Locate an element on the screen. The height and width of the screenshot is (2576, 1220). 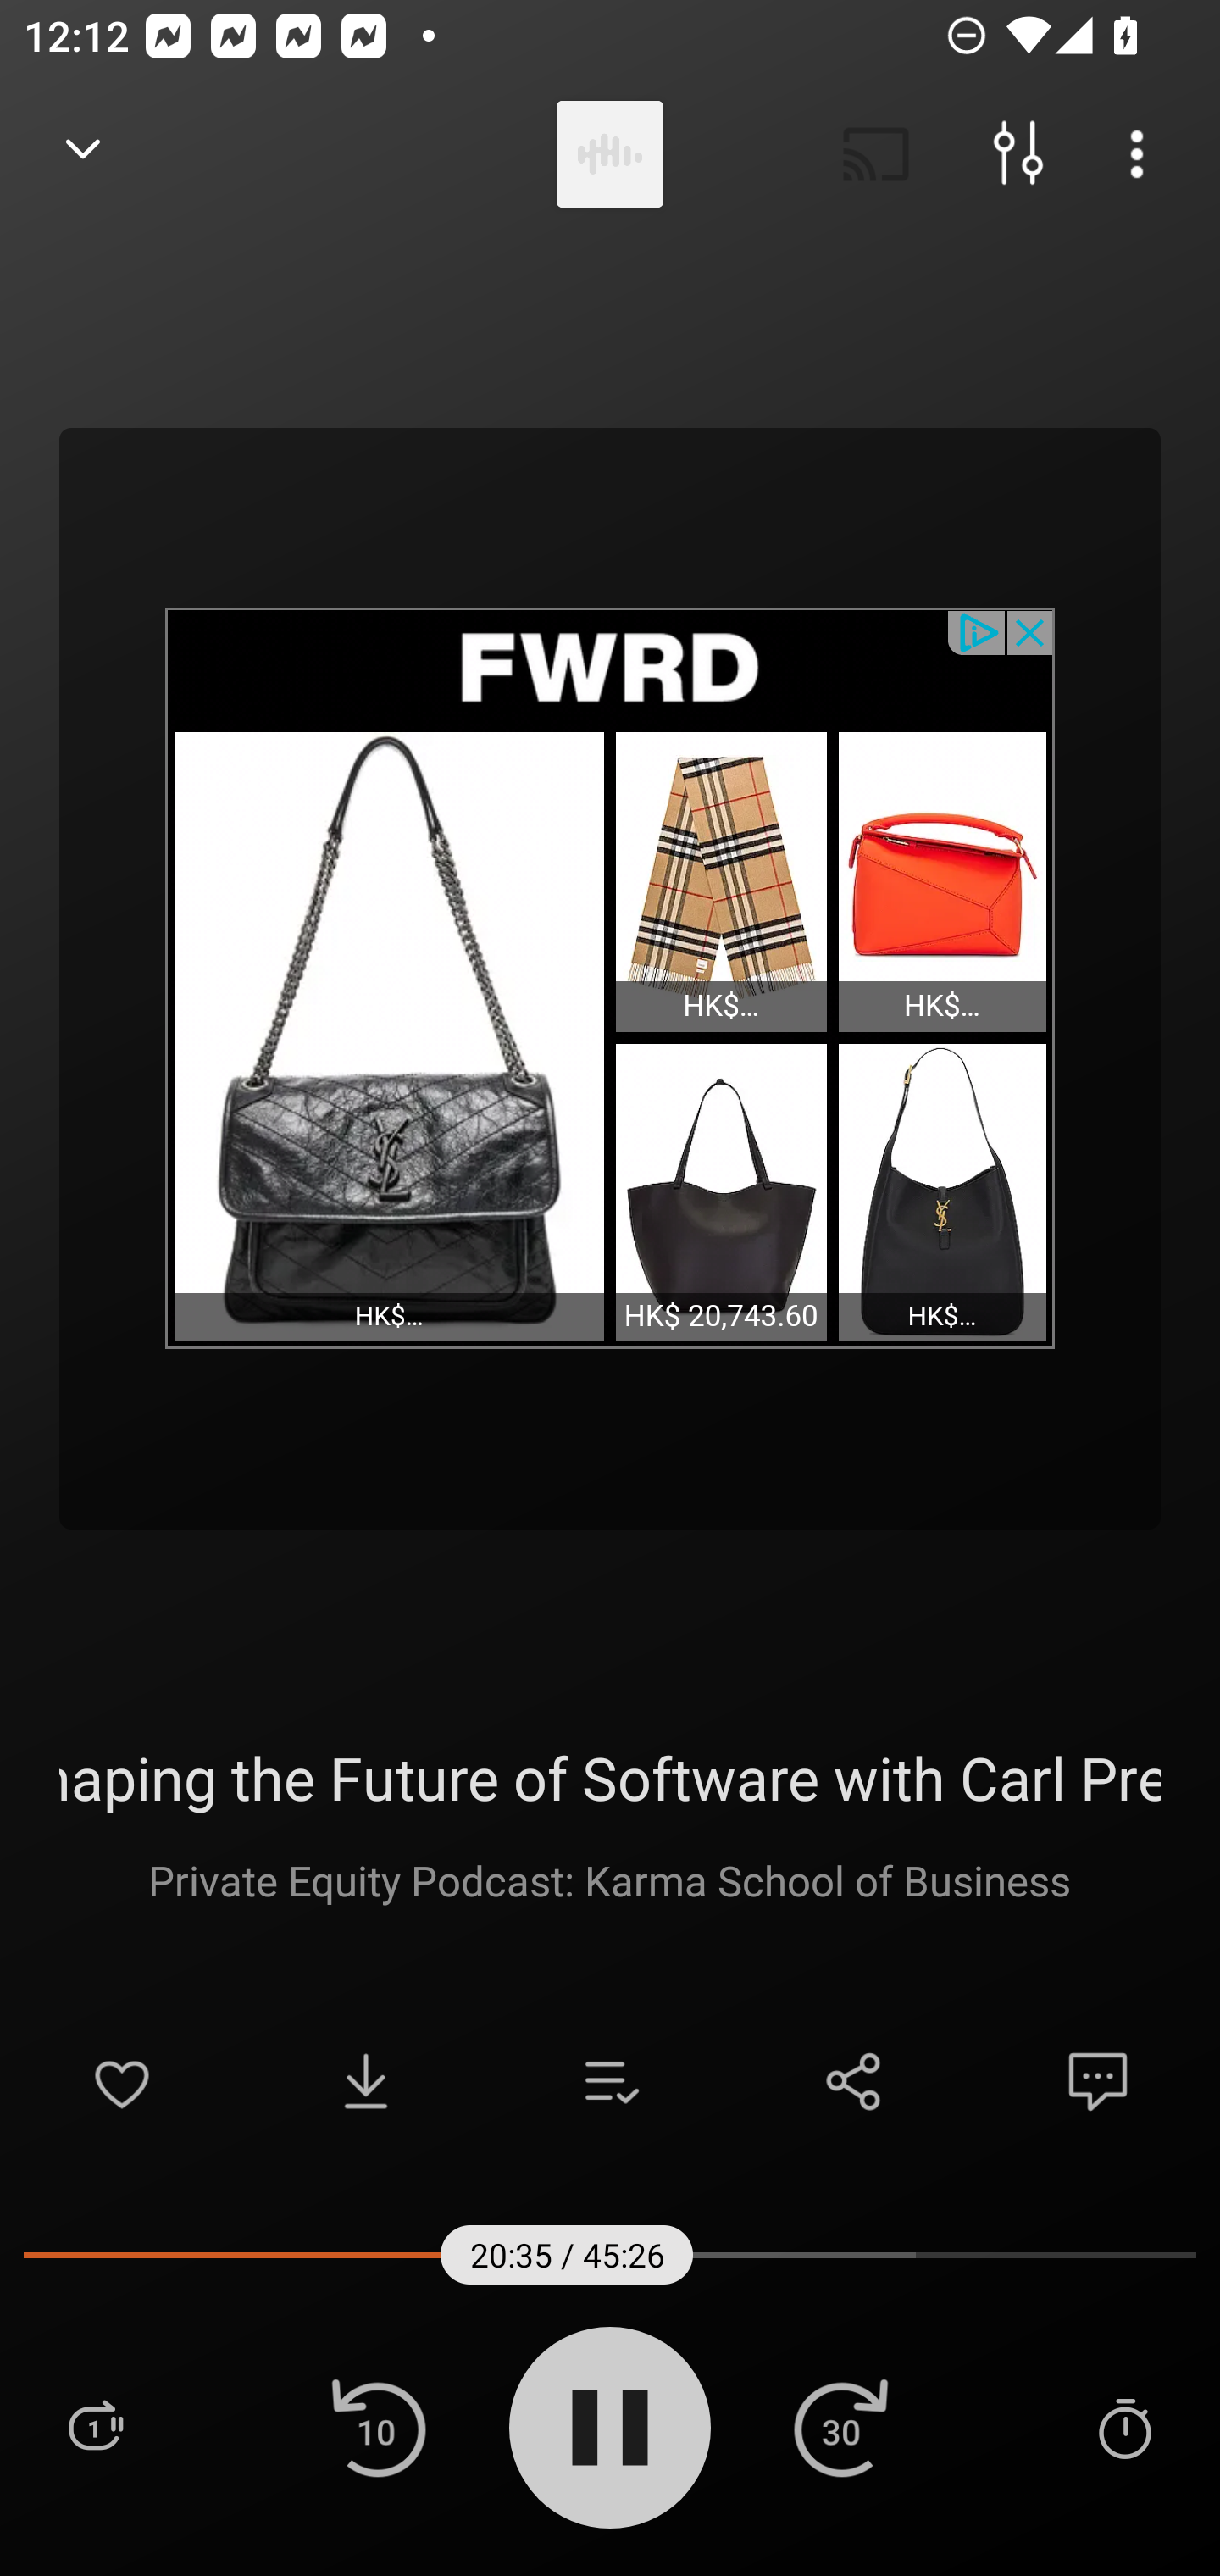
 HK$… 
    HK$… is located at coordinates (390, 1035).